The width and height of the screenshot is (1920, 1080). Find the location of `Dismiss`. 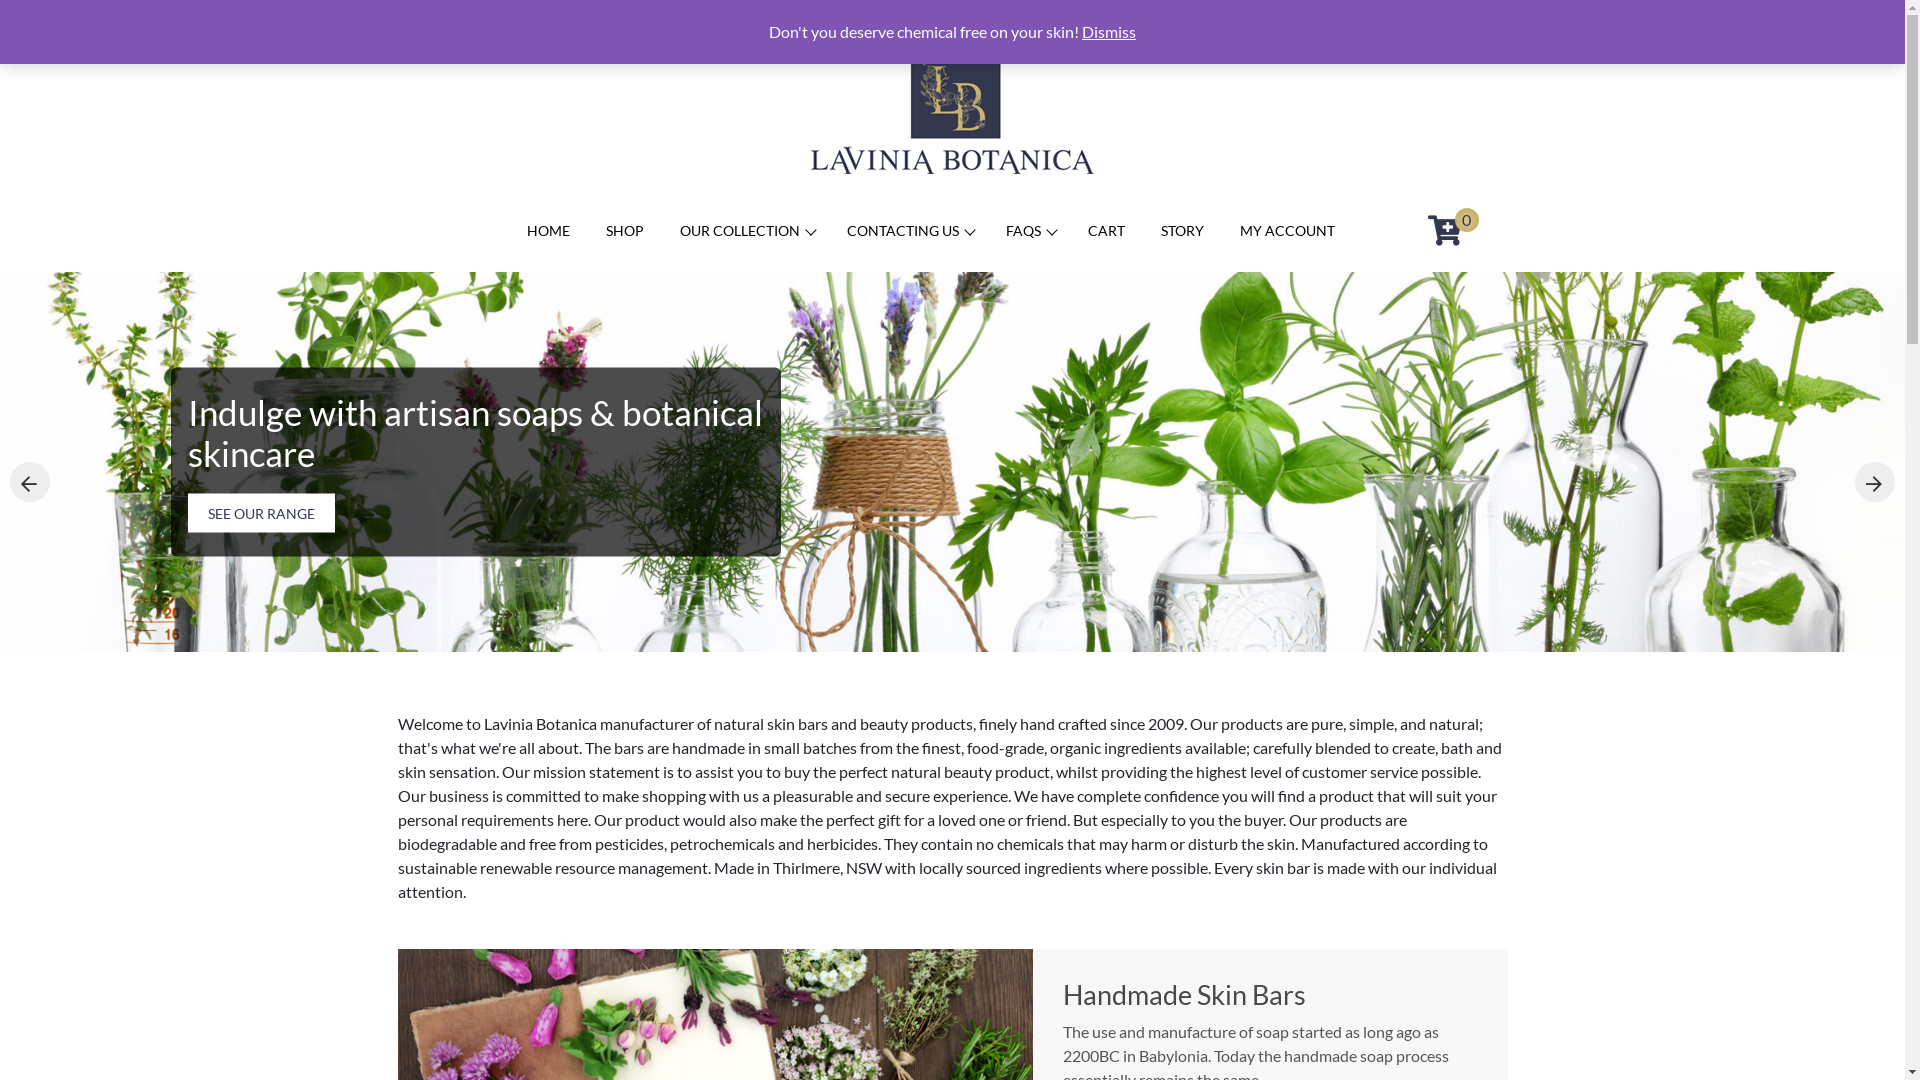

Dismiss is located at coordinates (1109, 32).